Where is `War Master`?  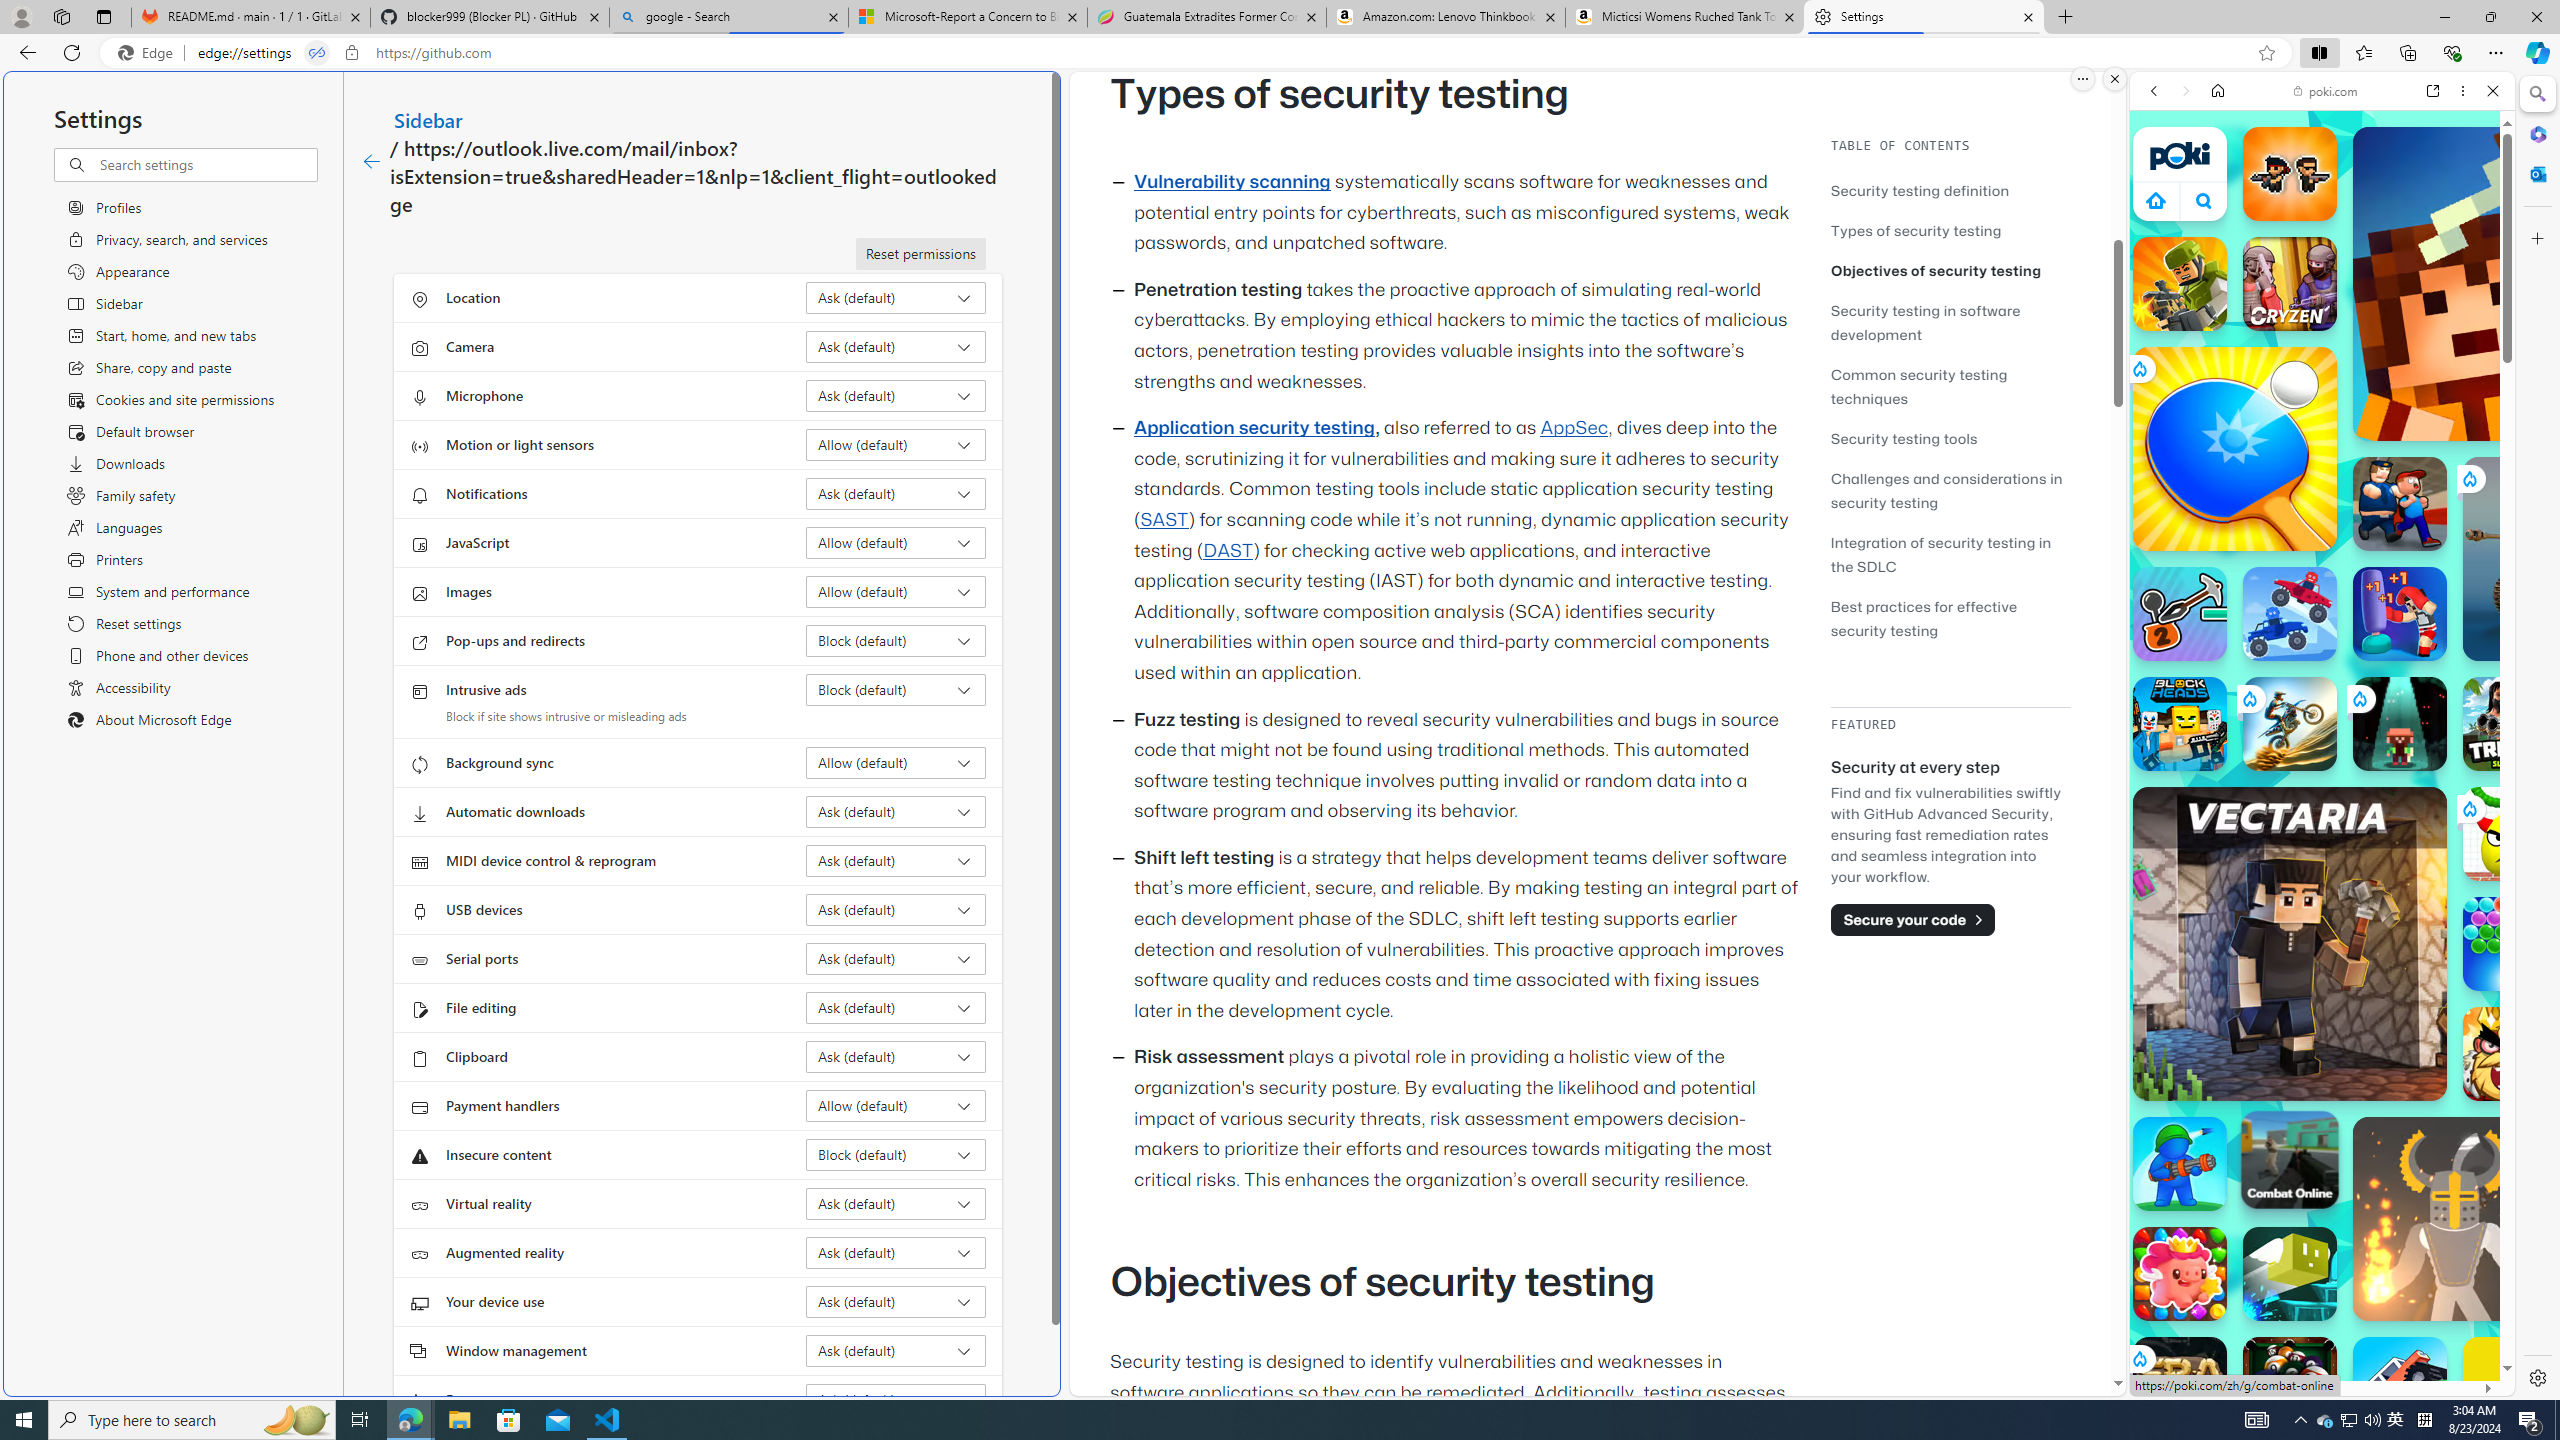
War Master is located at coordinates (2180, 1164).